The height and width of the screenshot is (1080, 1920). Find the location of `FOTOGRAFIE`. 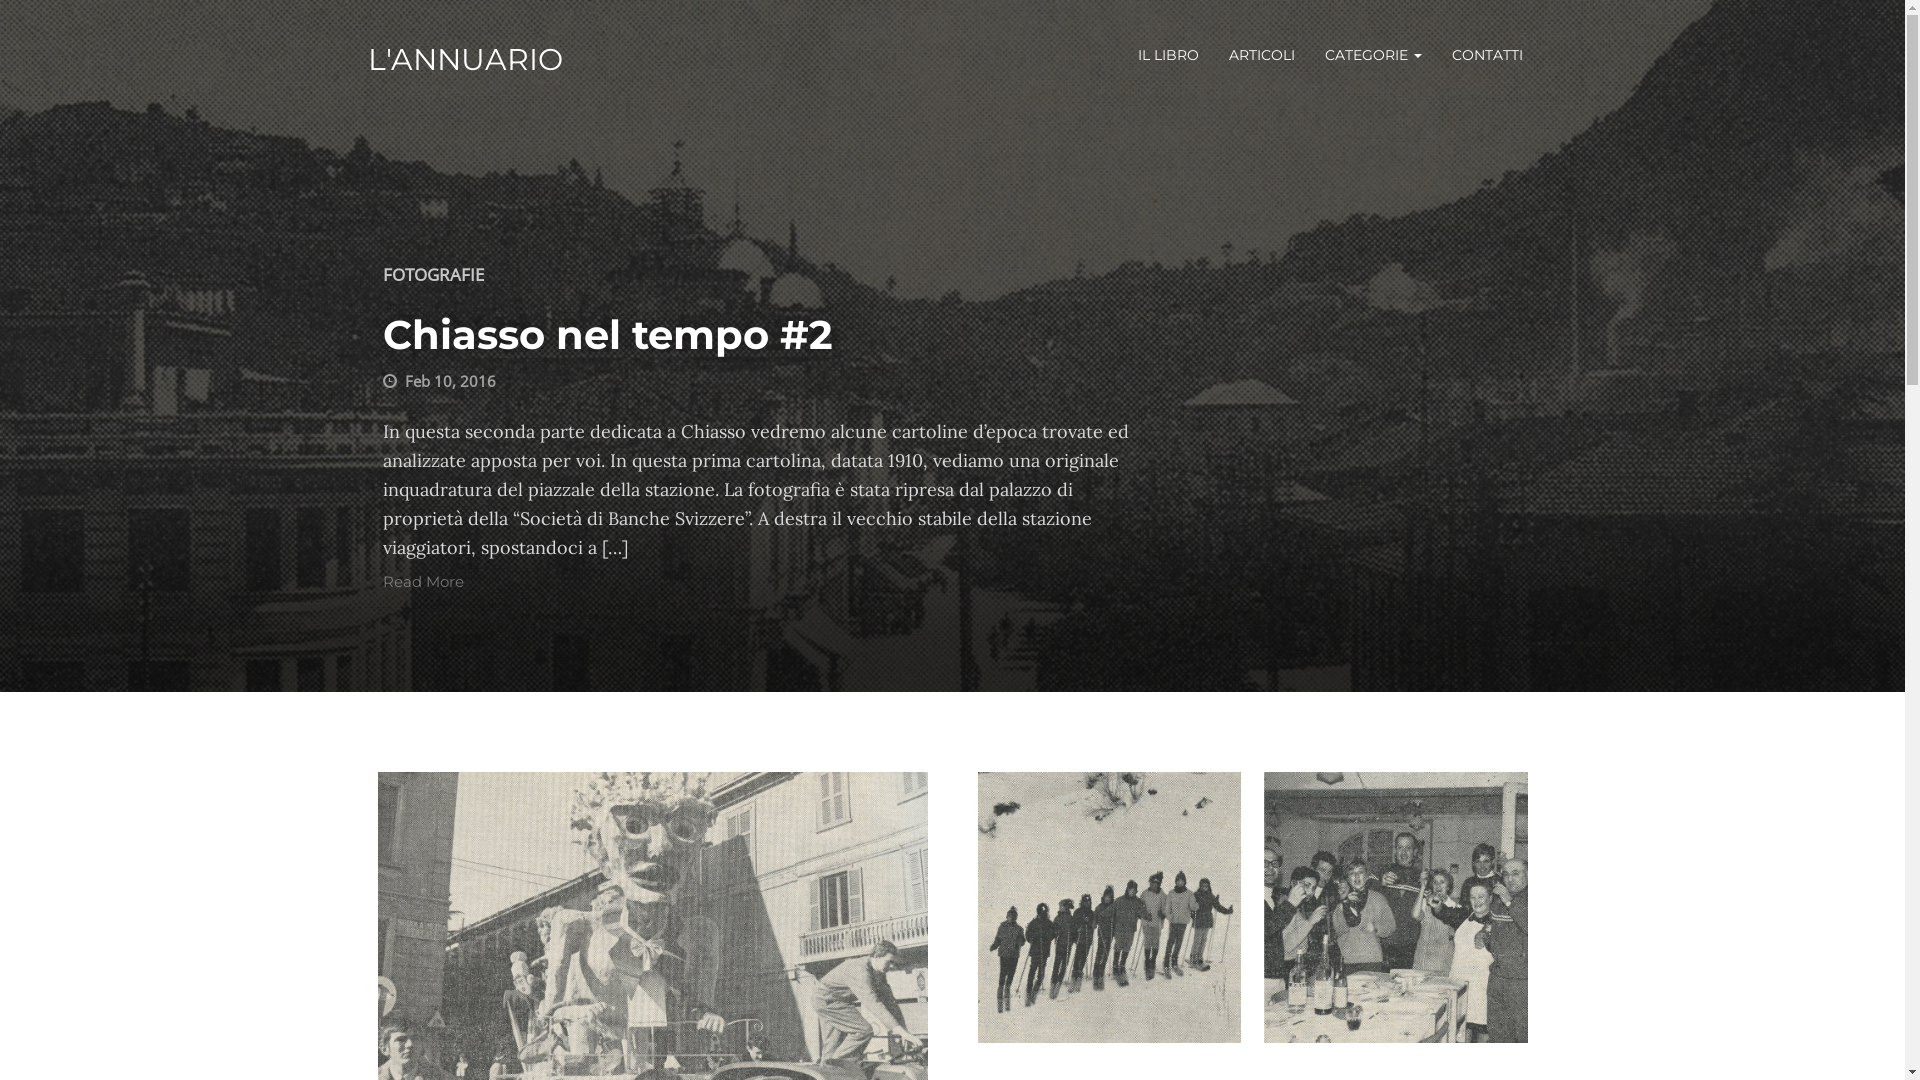

FOTOGRAFIE is located at coordinates (432, 274).